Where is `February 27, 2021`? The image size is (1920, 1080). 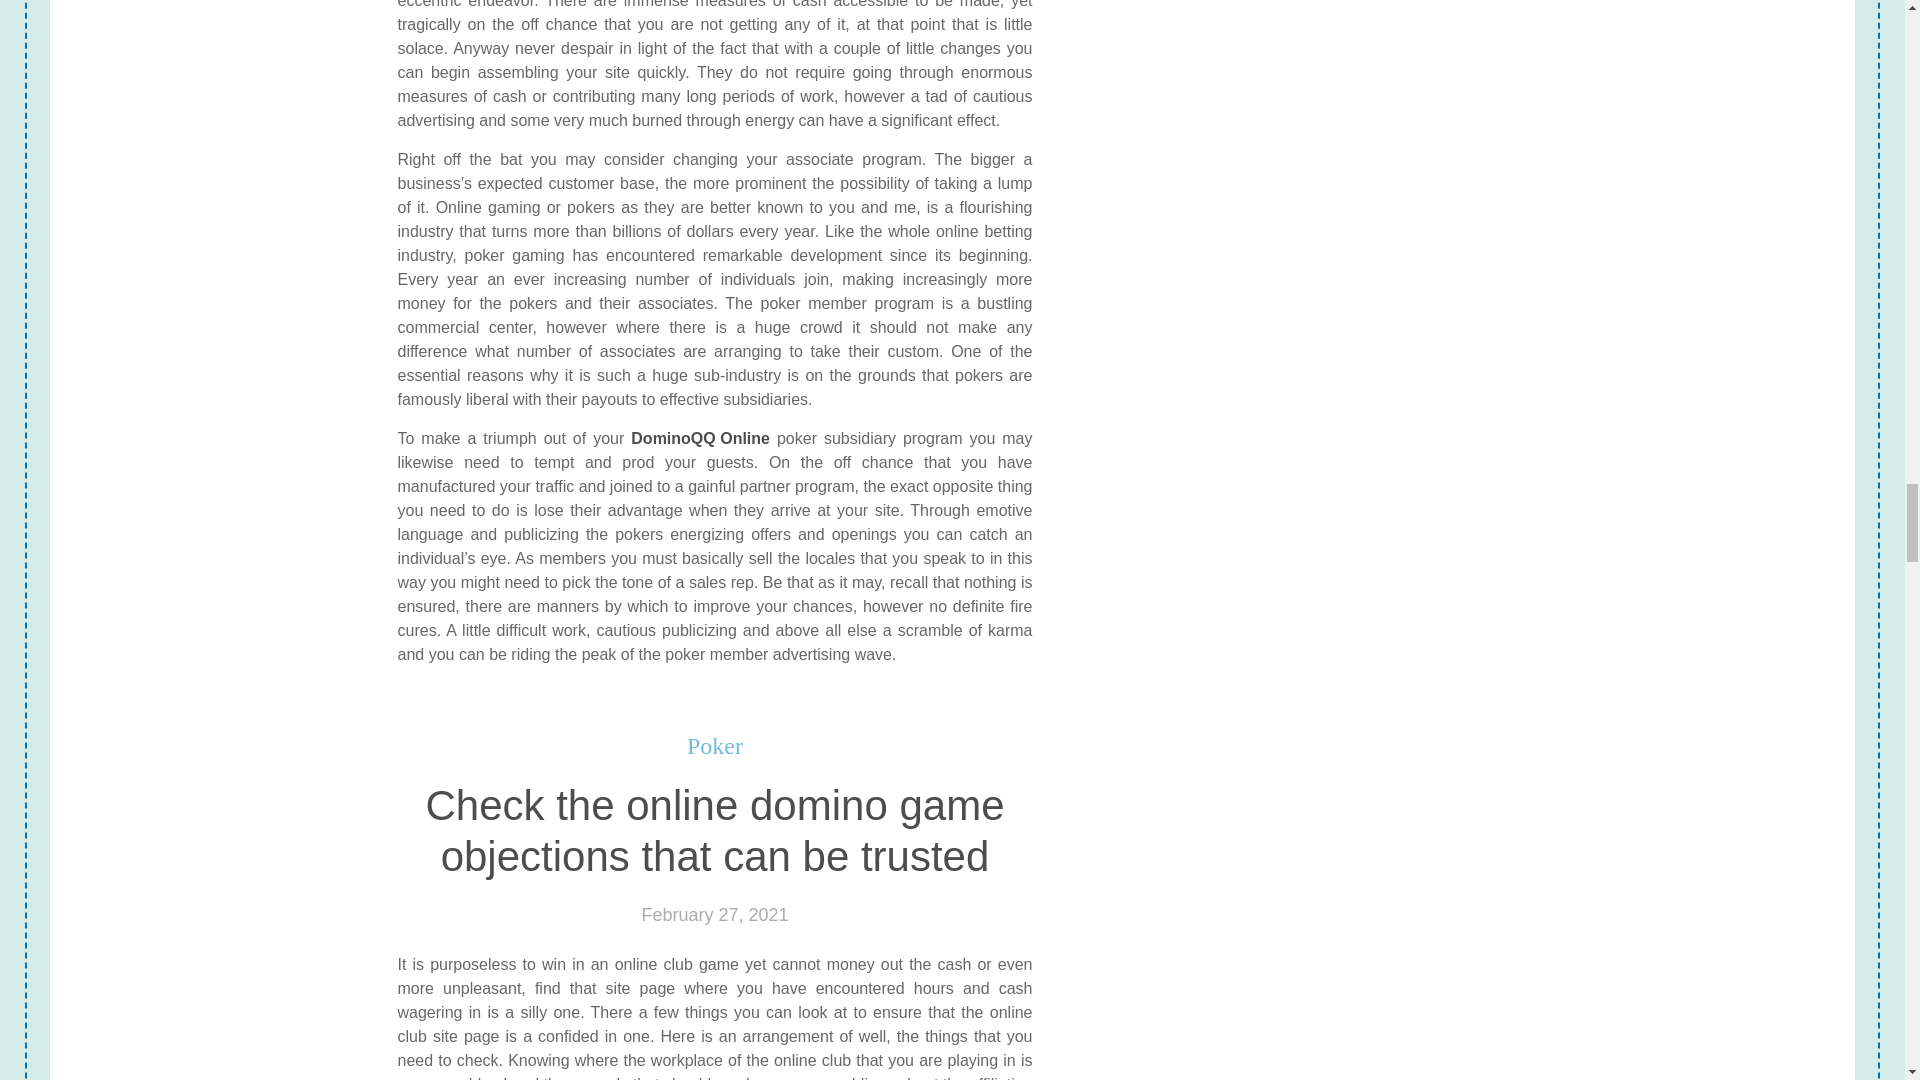 February 27, 2021 is located at coordinates (714, 914).